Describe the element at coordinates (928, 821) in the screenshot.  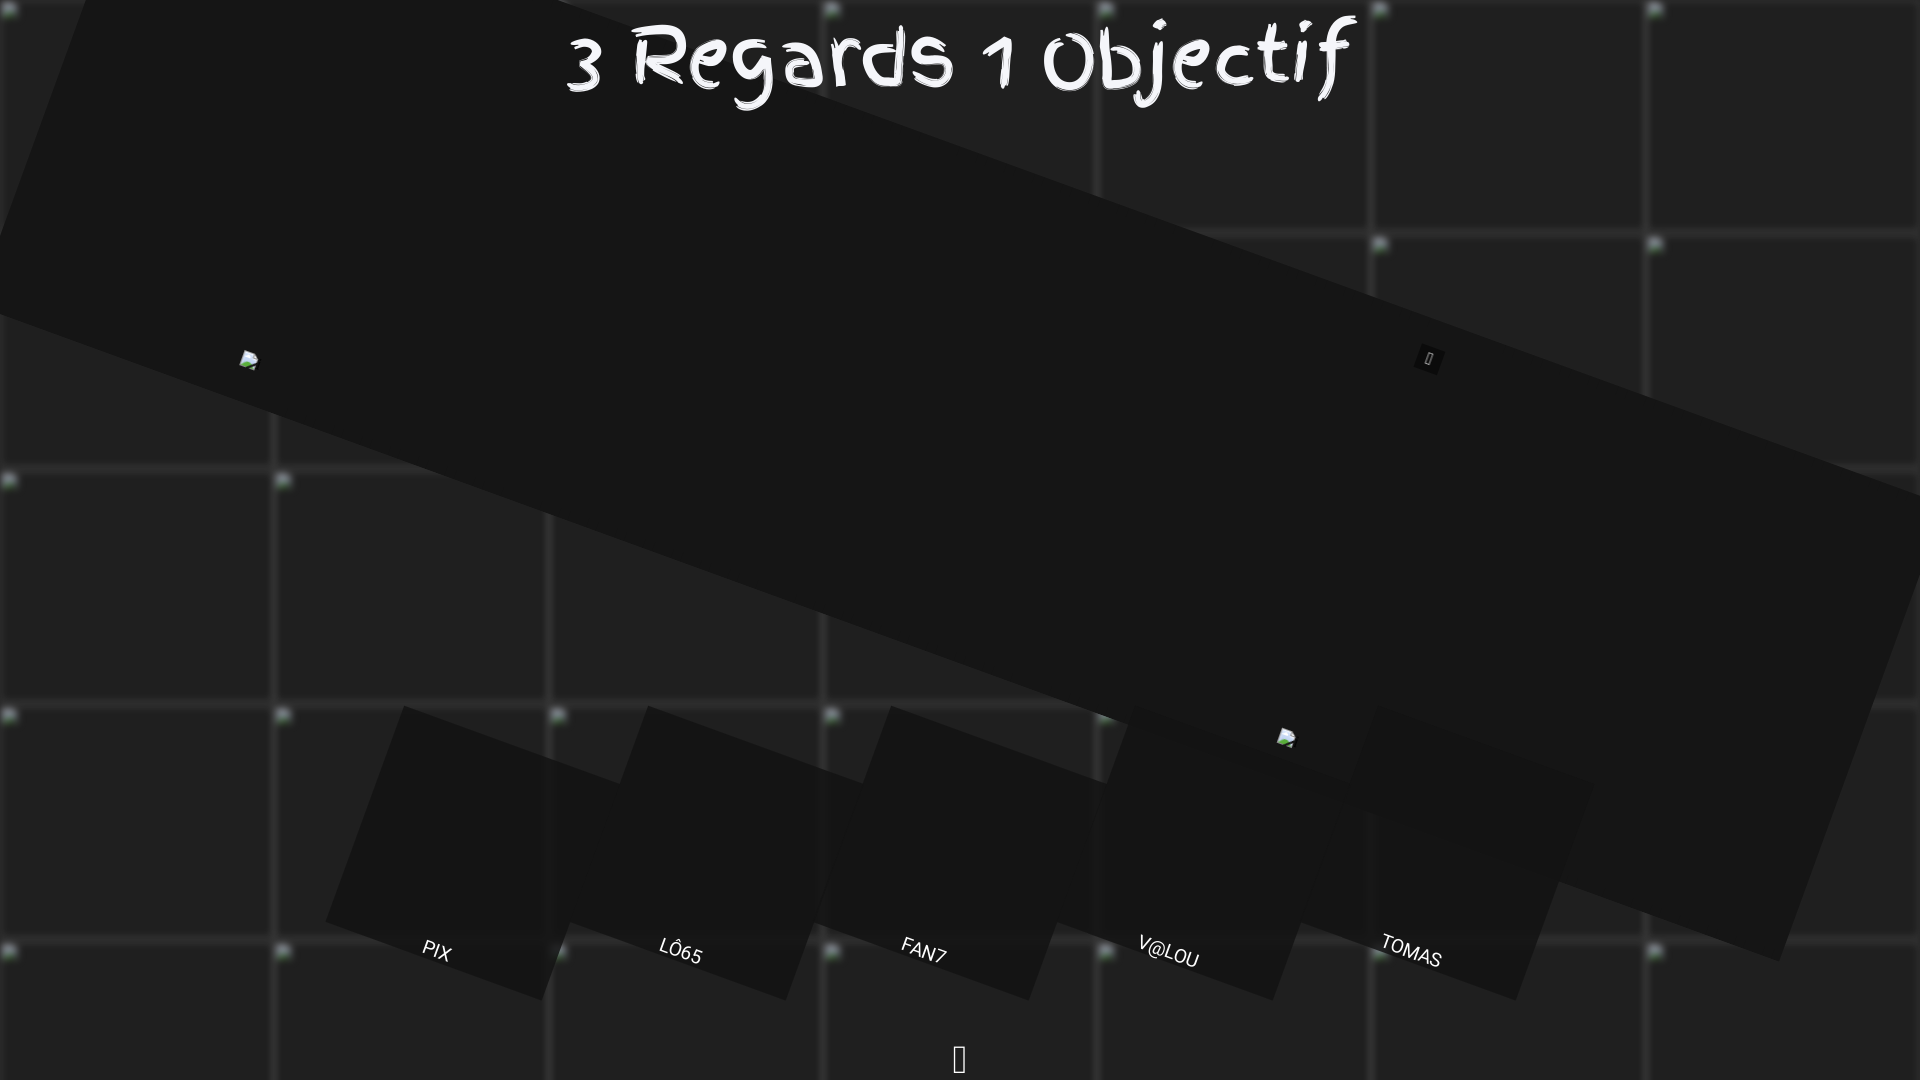
I see `FAN7` at that location.